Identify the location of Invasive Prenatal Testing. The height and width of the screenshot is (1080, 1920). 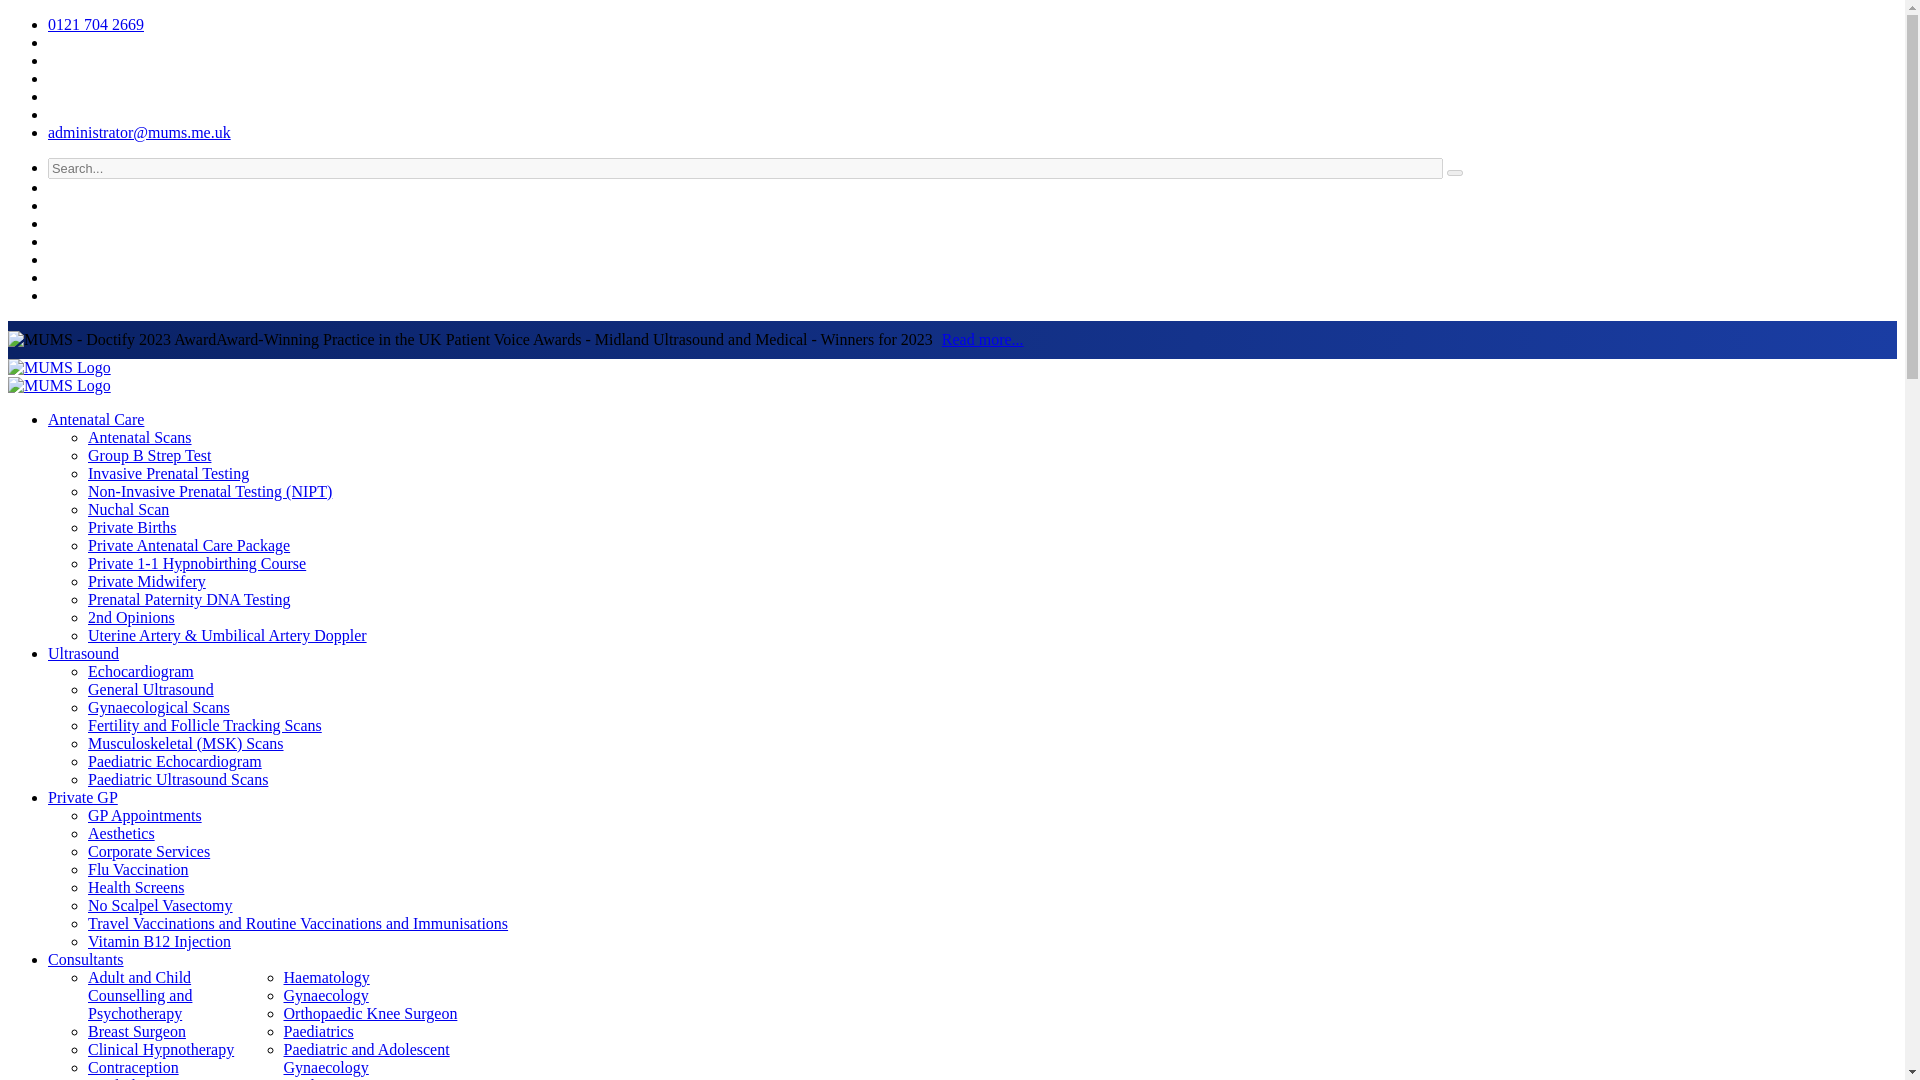
(168, 473).